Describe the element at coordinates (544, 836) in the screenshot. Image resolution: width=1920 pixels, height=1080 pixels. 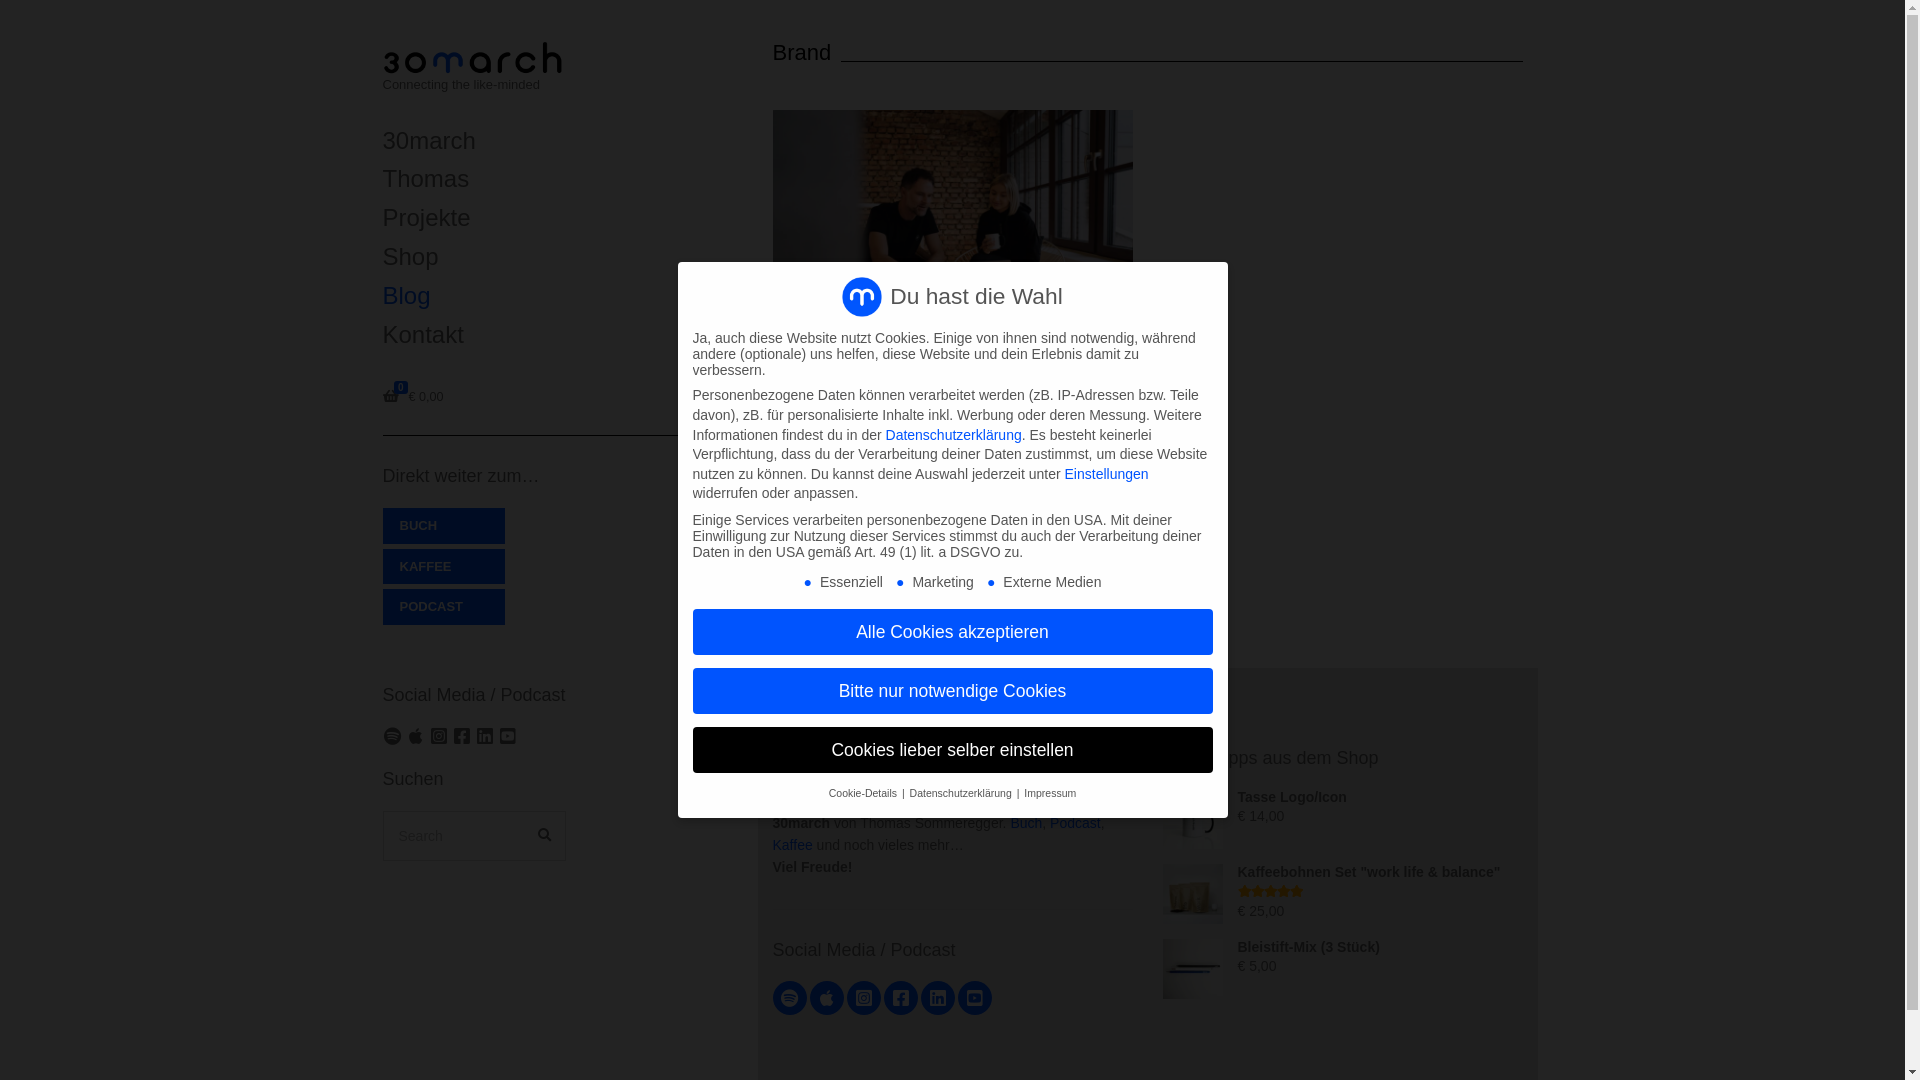
I see `SEARCH` at that location.